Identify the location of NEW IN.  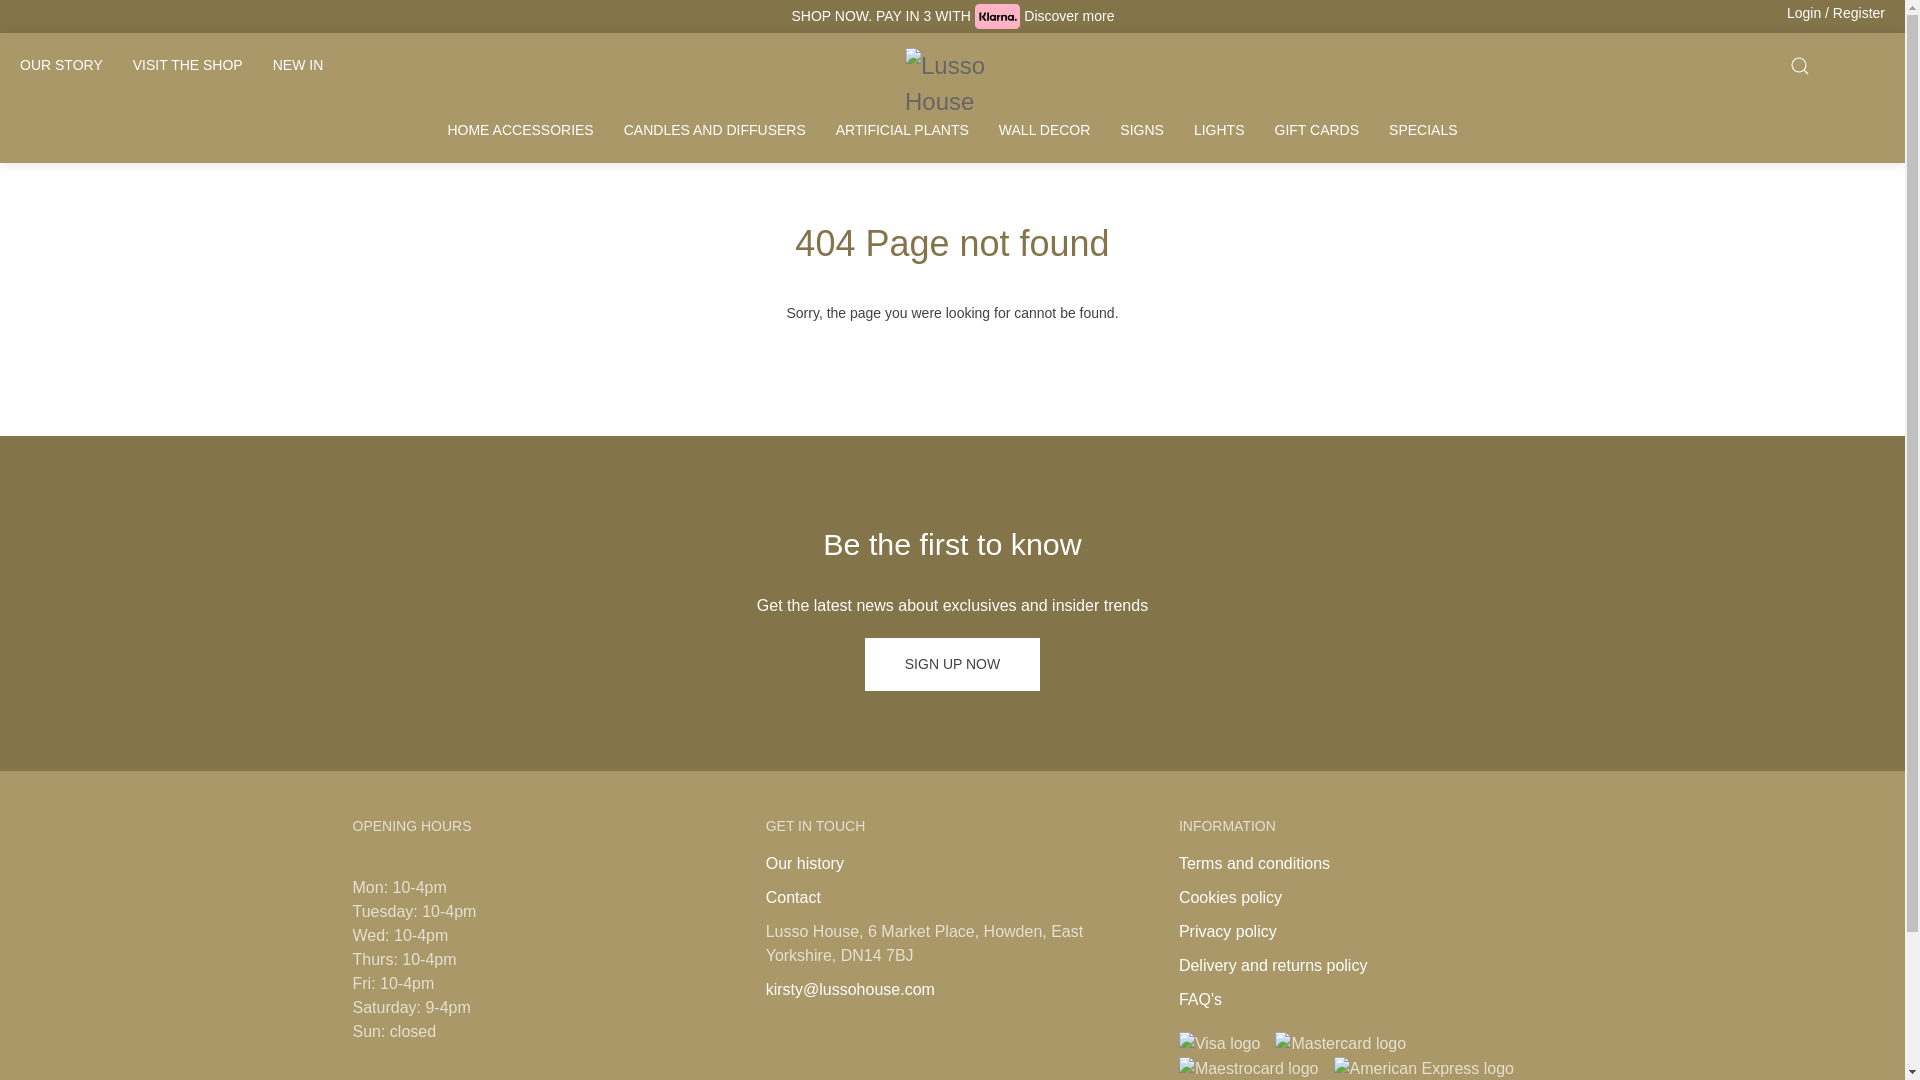
(298, 66).